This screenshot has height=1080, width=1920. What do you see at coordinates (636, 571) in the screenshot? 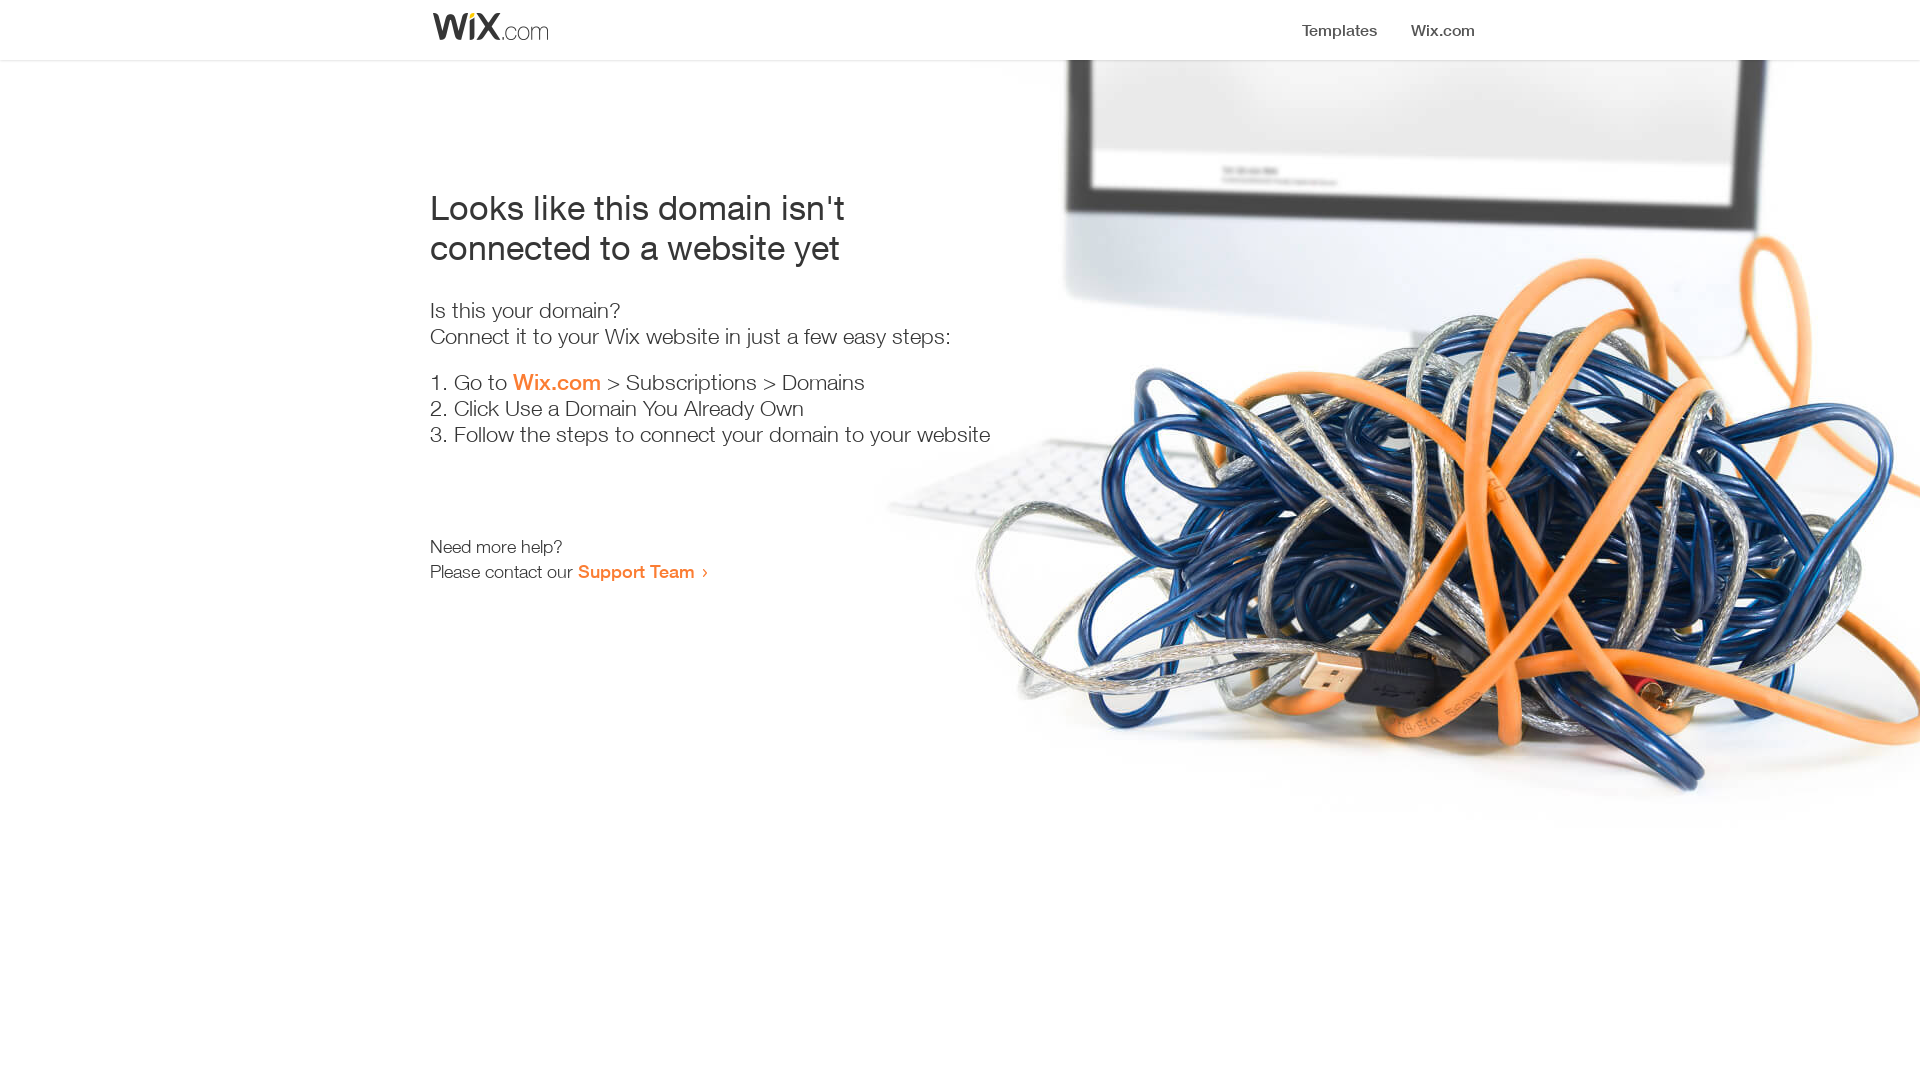
I see `Support Team` at bounding box center [636, 571].